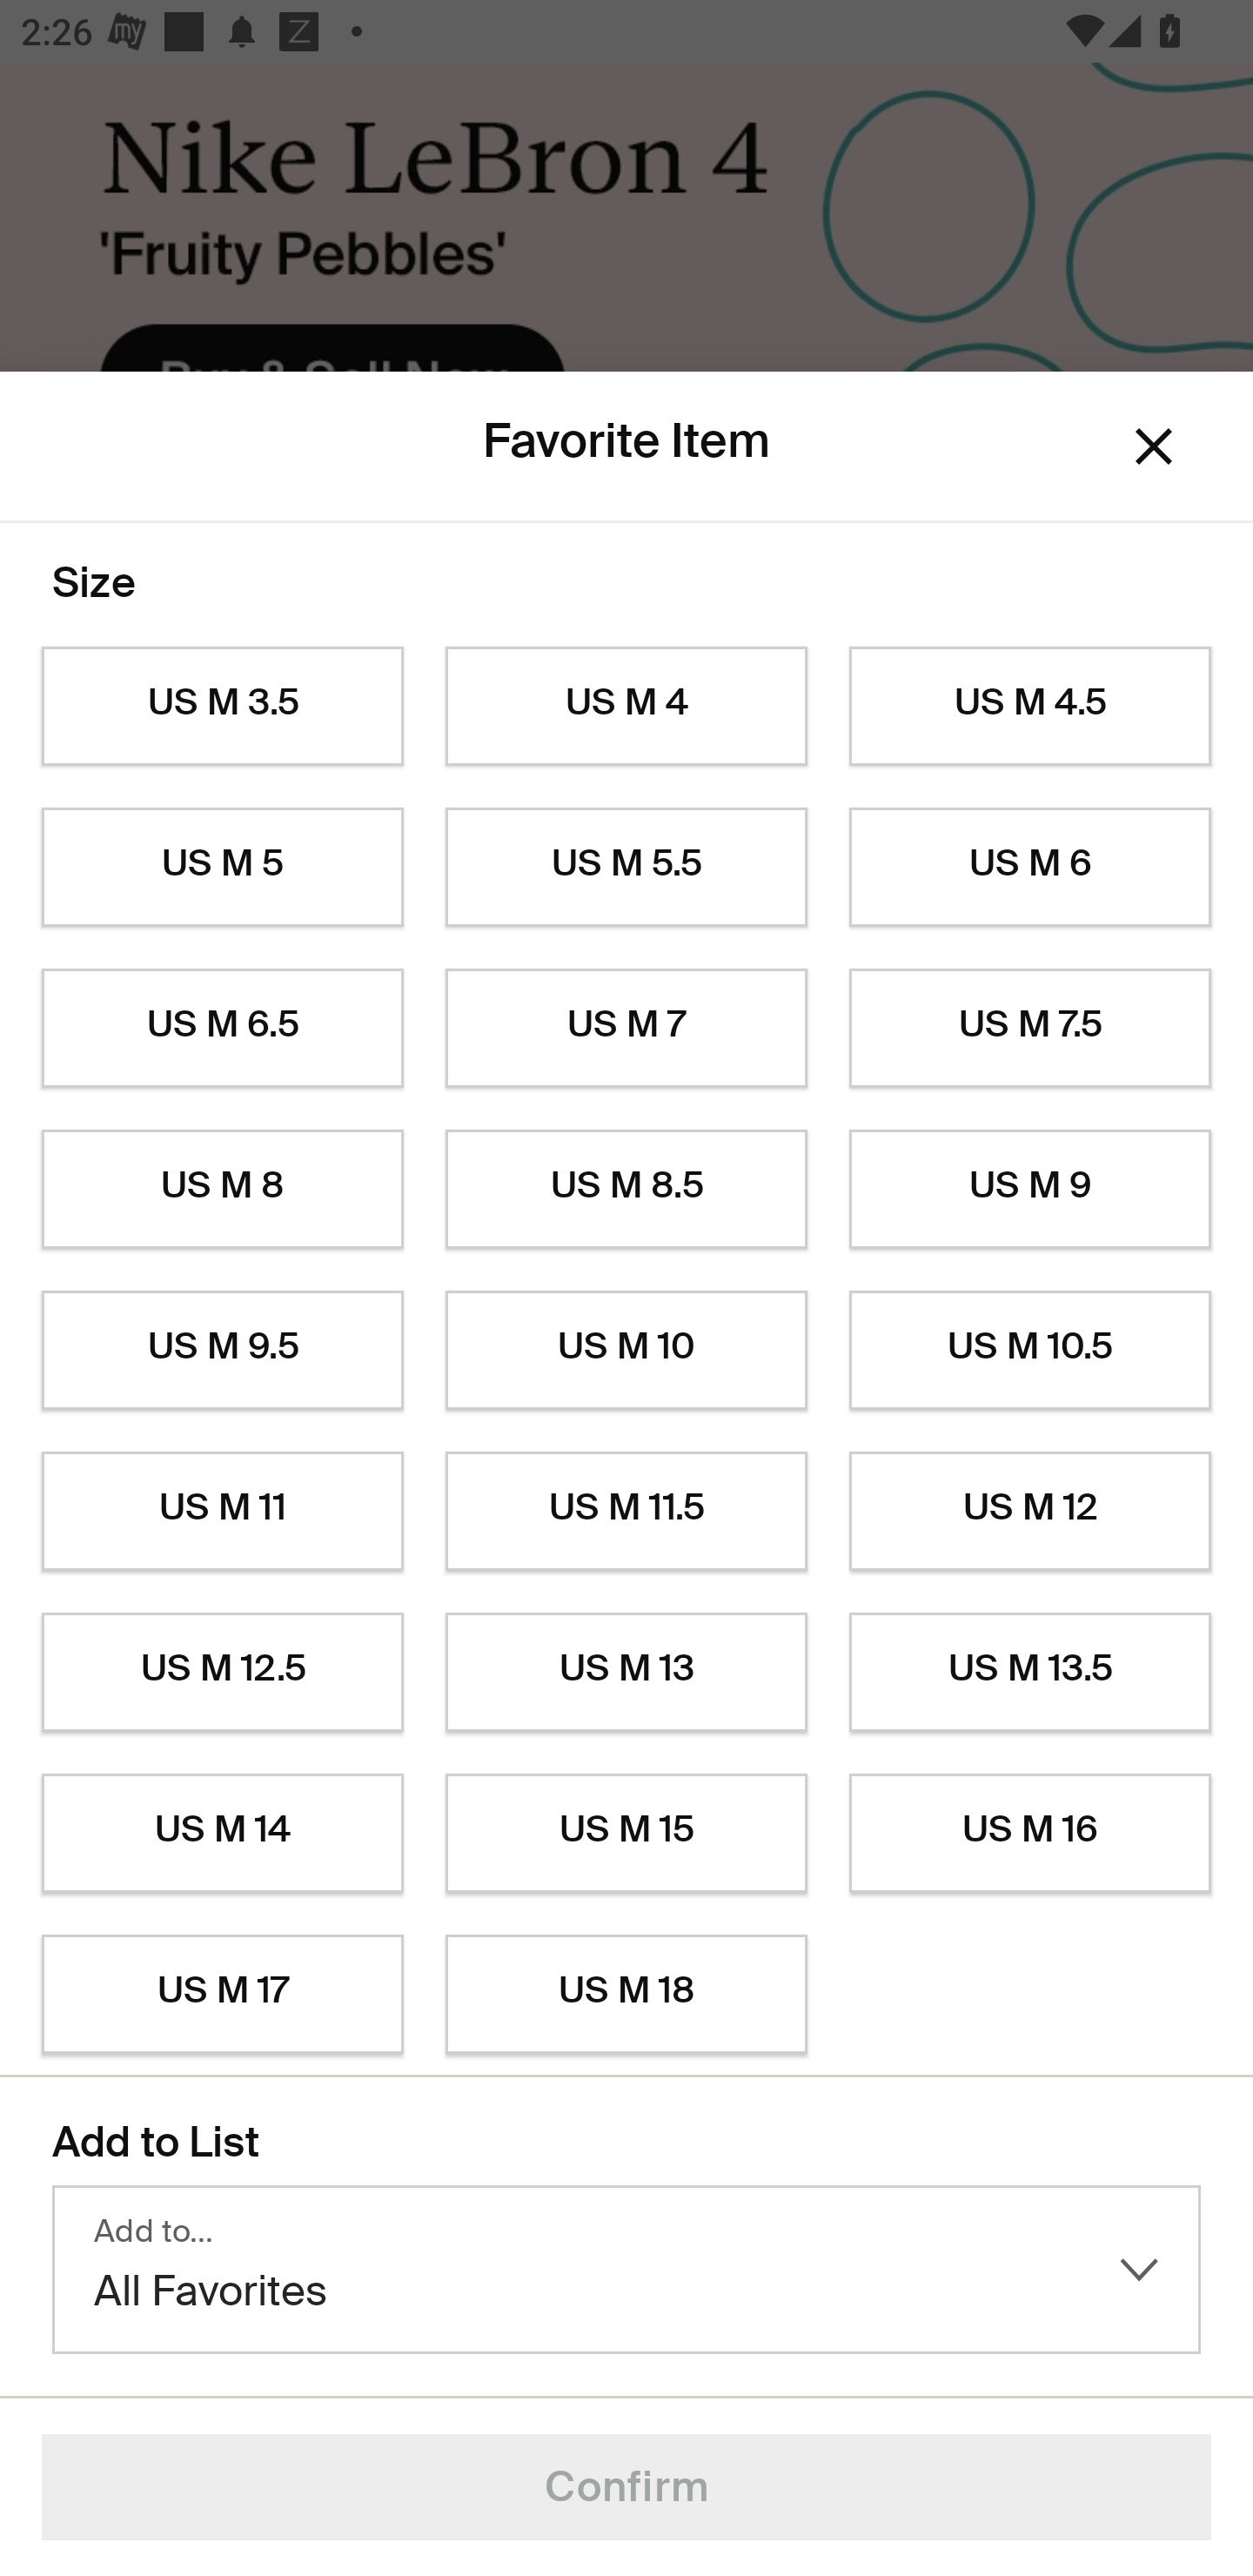  Describe the element at coordinates (626, 2487) in the screenshot. I see `Confirm` at that location.